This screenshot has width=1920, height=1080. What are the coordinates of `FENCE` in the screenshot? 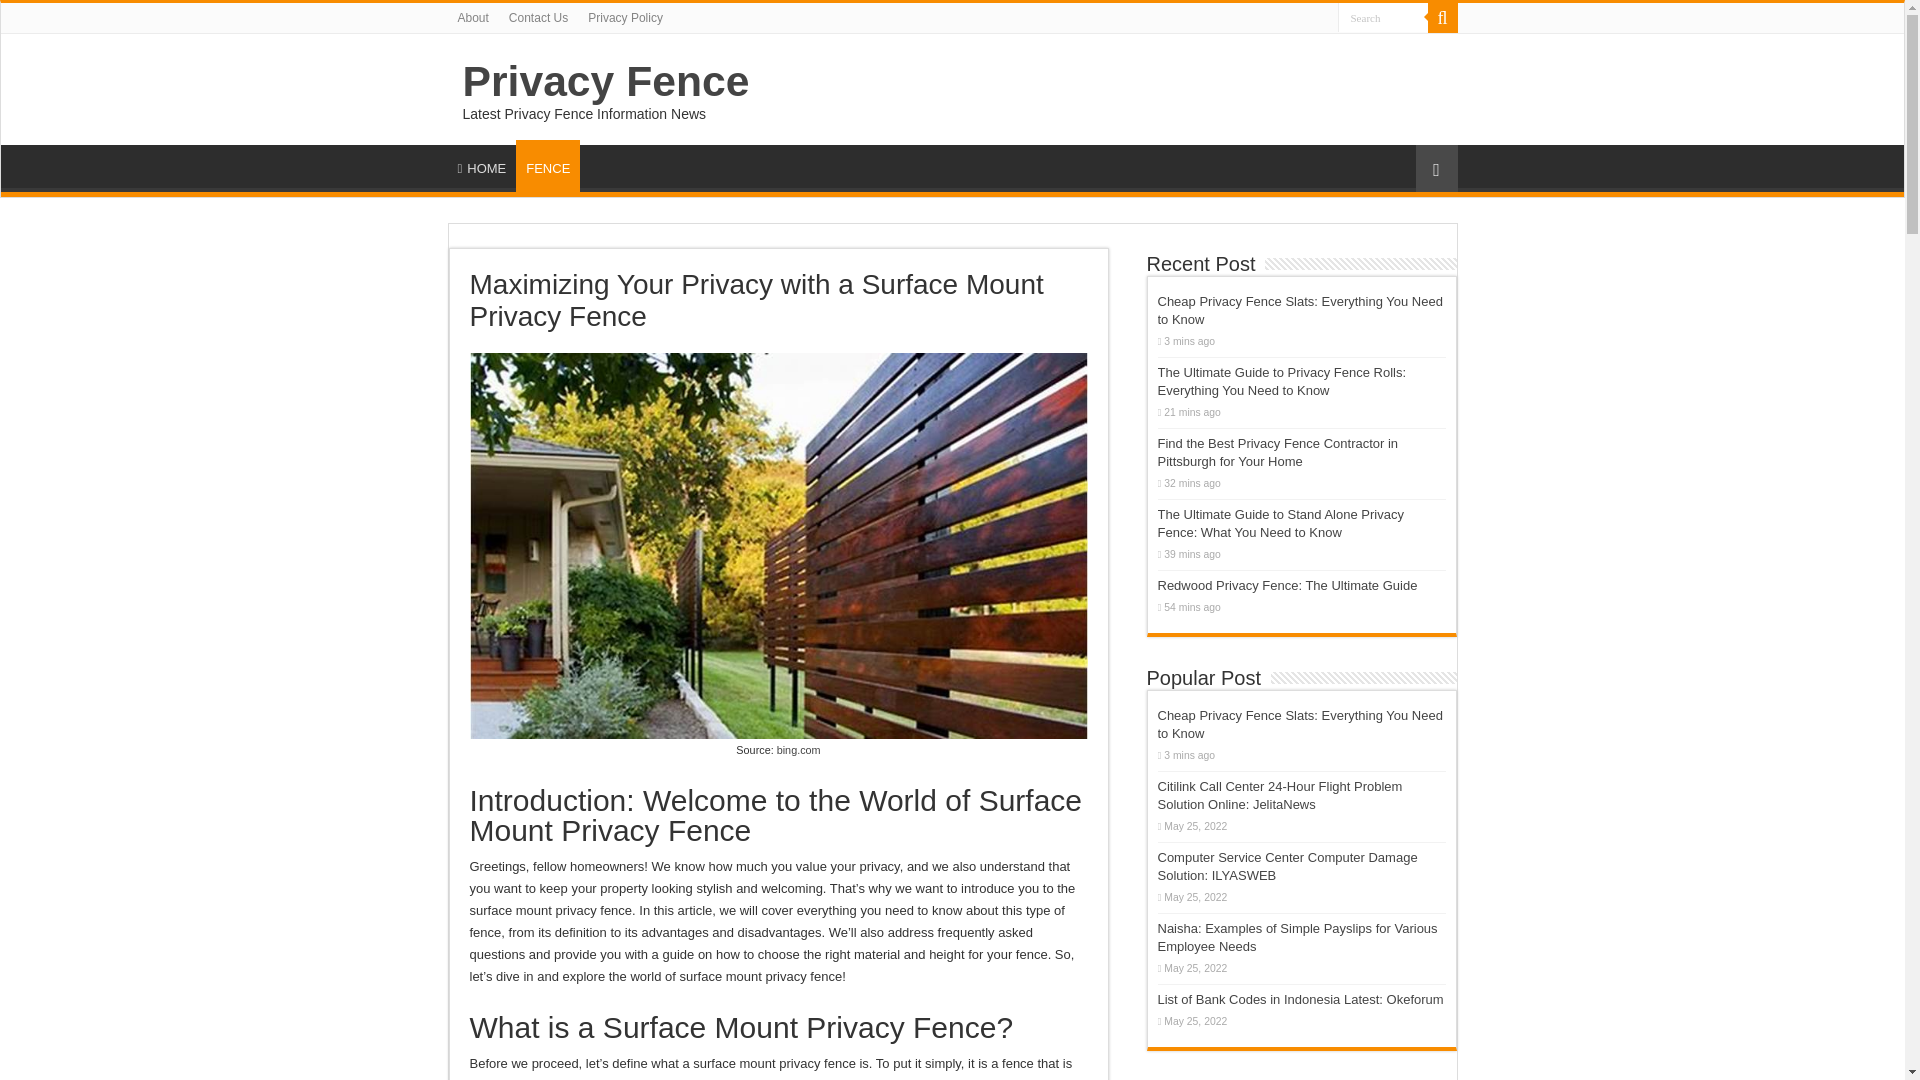 It's located at (548, 166).